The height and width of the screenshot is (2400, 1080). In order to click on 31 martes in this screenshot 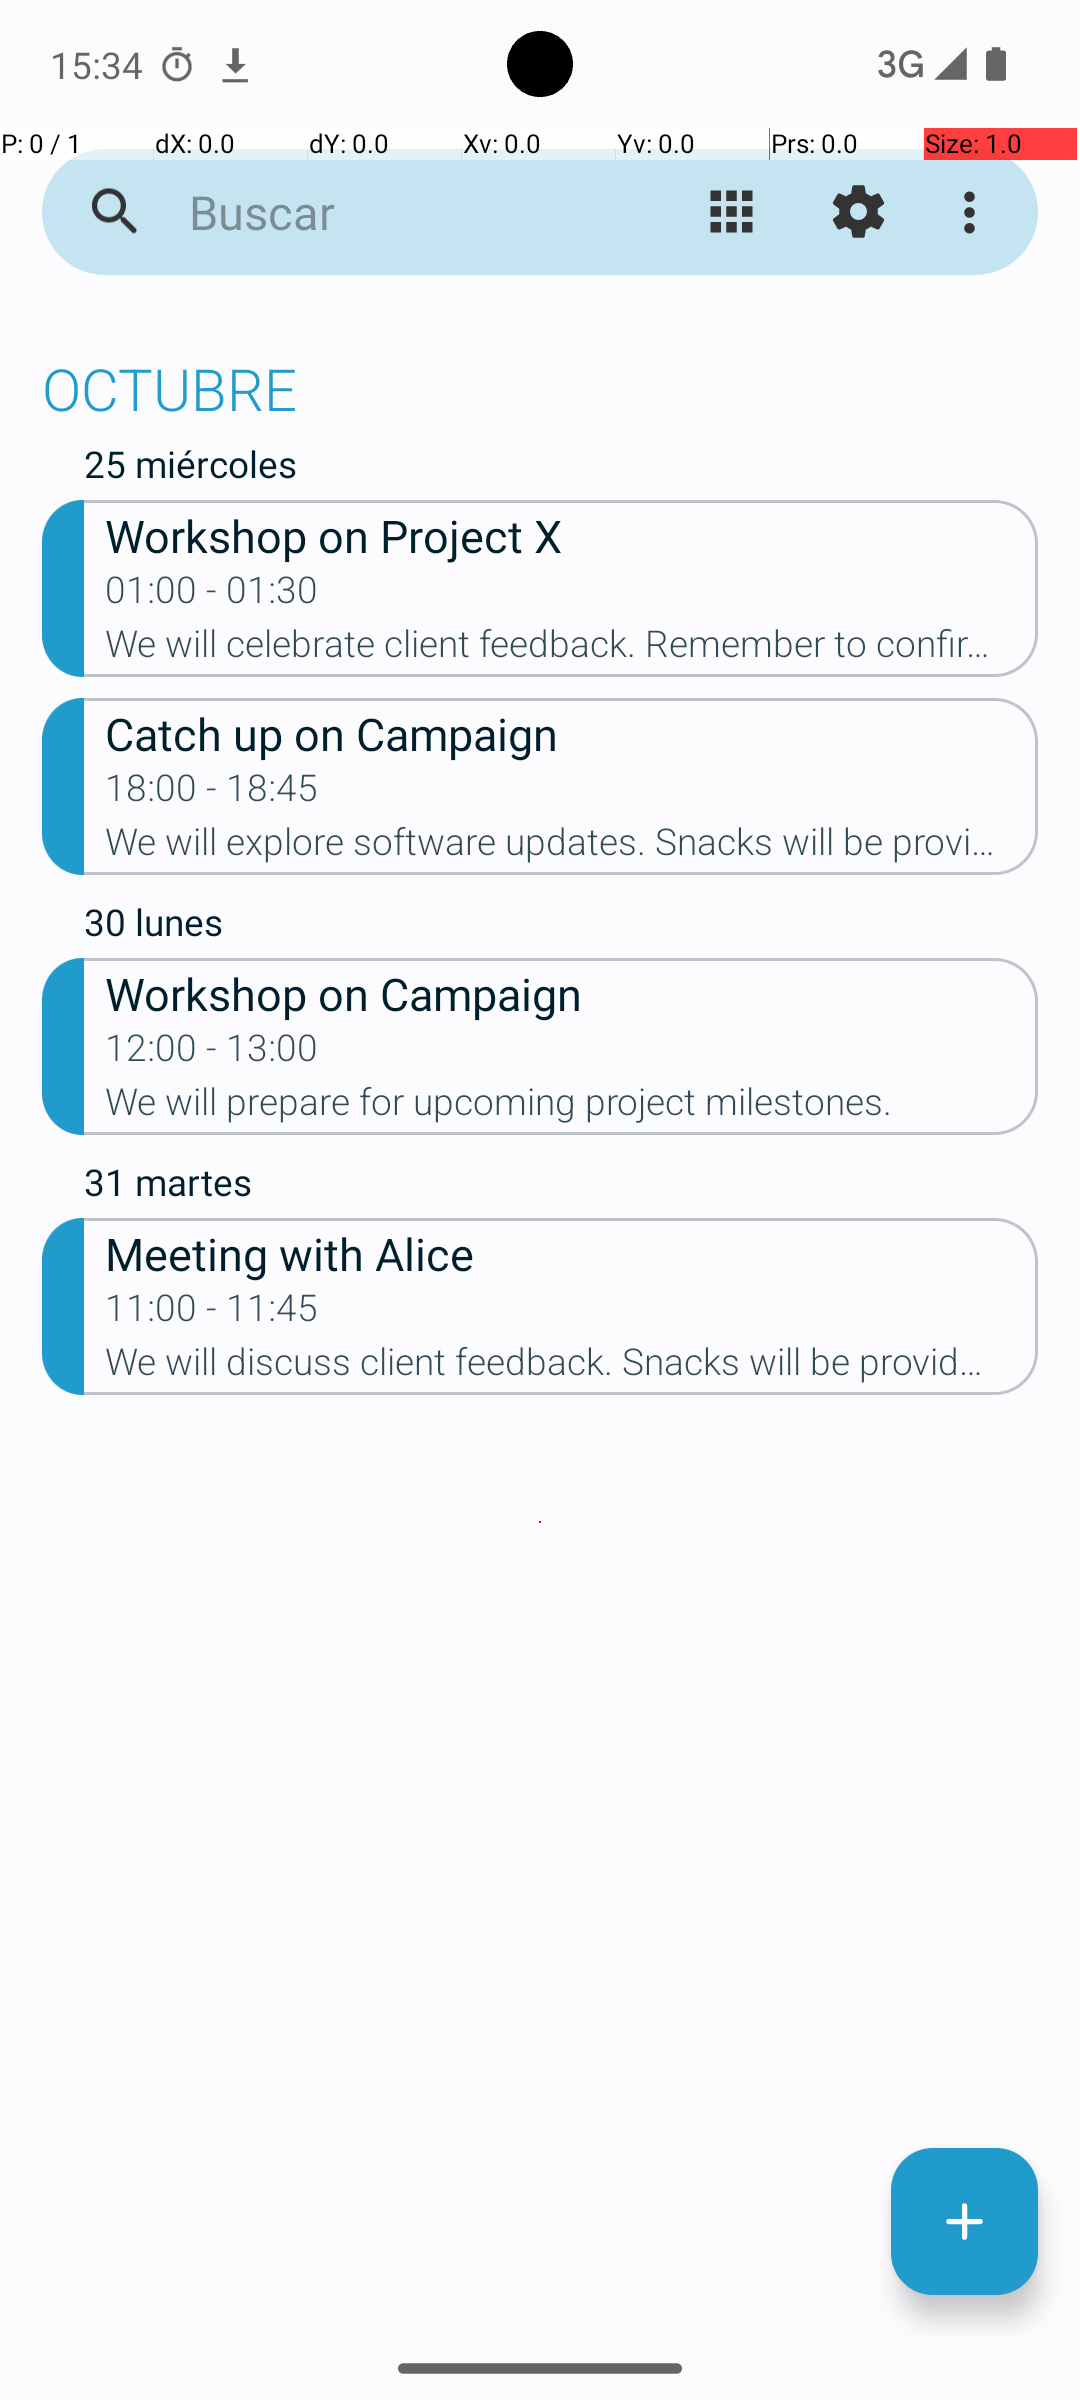, I will do `click(561, 1186)`.